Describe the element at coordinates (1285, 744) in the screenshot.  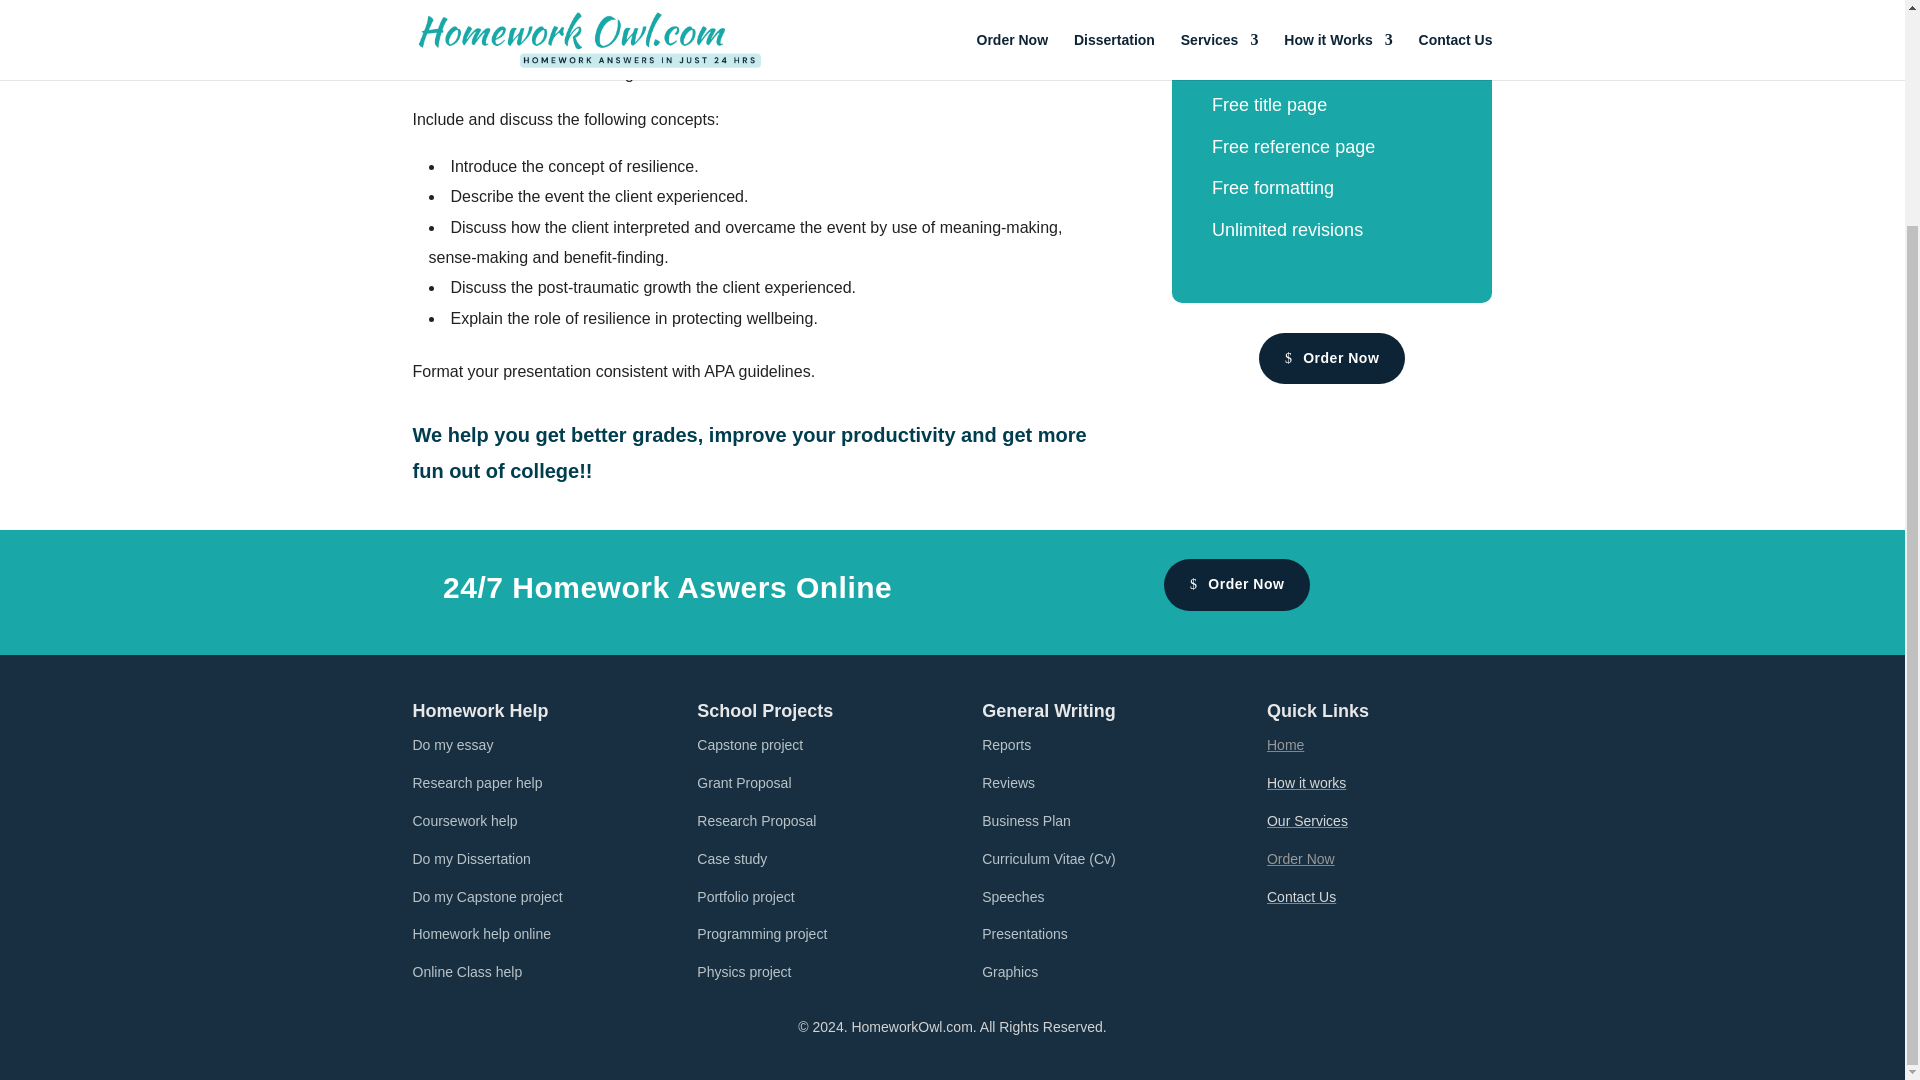
I see `Home` at that location.